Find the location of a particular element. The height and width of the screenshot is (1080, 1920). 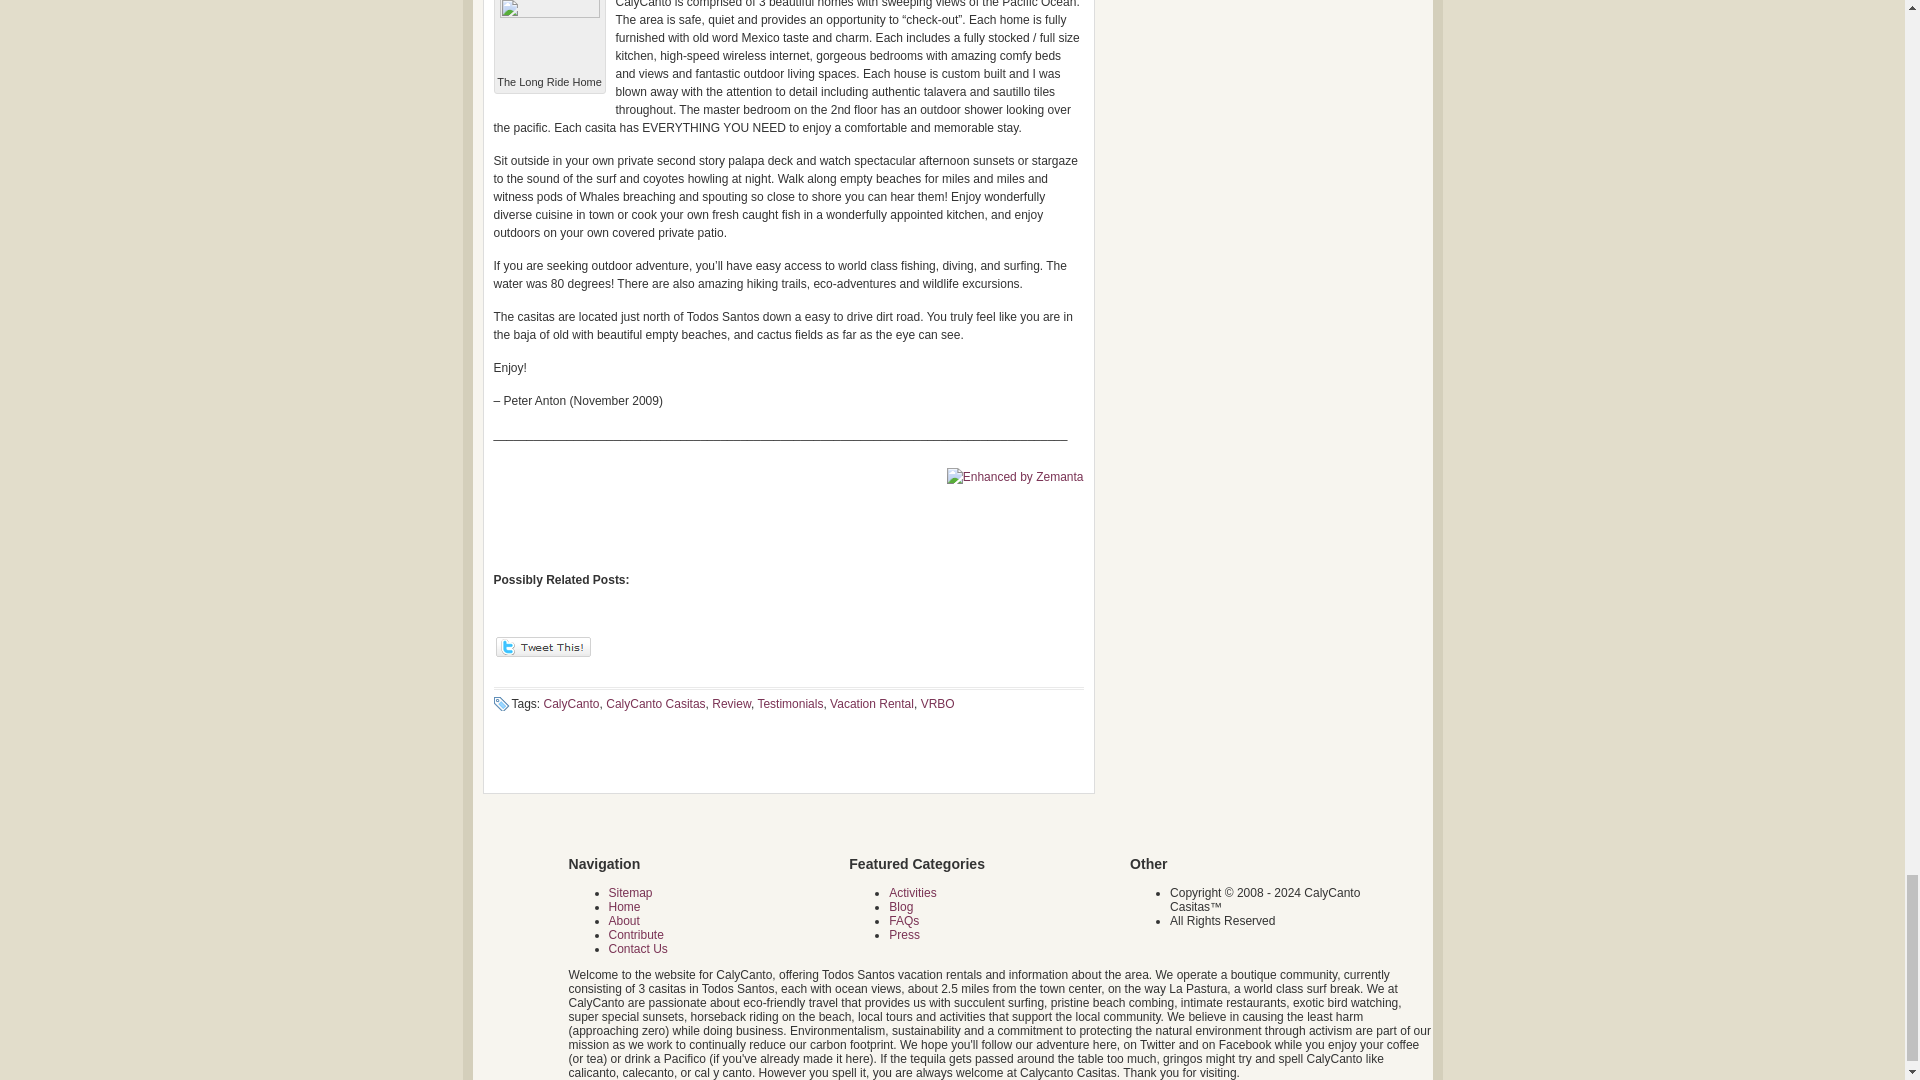

Post to Twitter is located at coordinates (542, 652).